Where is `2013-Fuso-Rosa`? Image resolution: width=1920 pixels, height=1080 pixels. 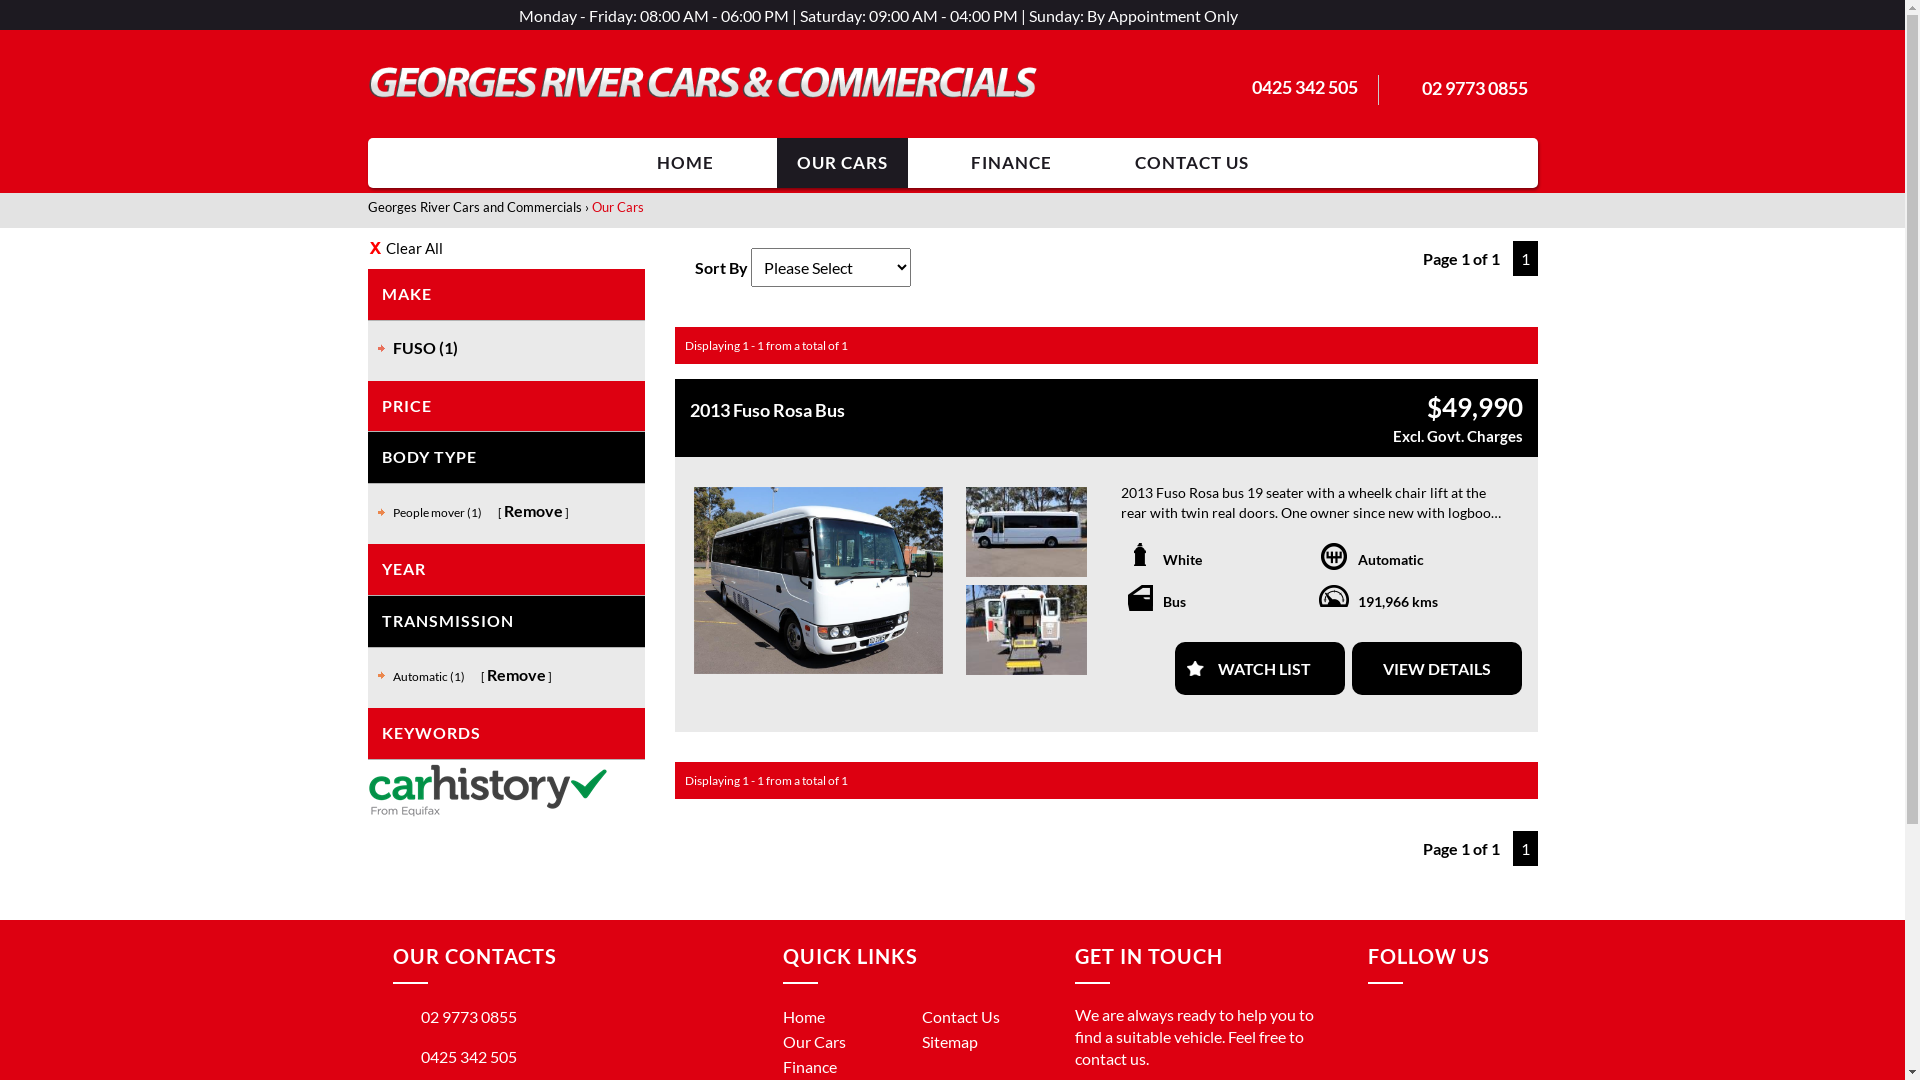 2013-Fuso-Rosa is located at coordinates (1026, 630).